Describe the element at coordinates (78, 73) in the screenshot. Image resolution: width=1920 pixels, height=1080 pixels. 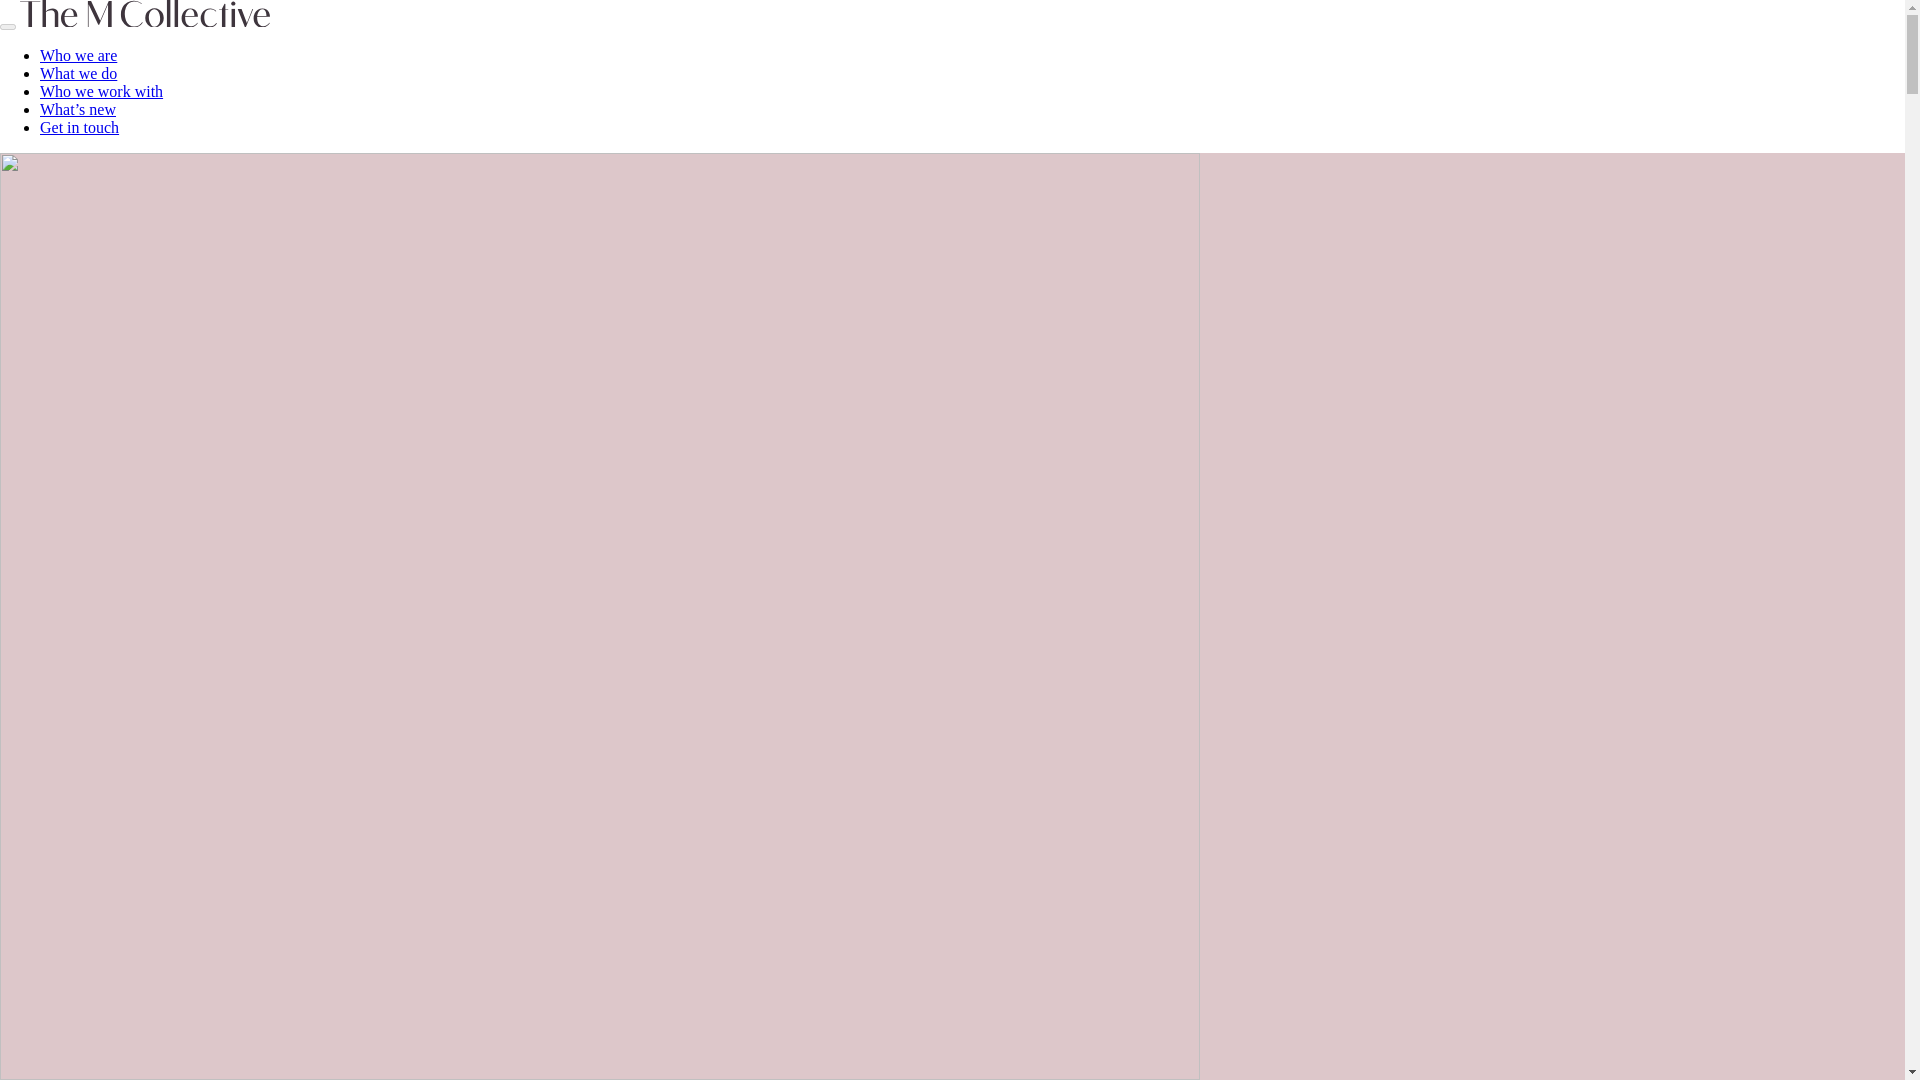
I see `What we do` at that location.